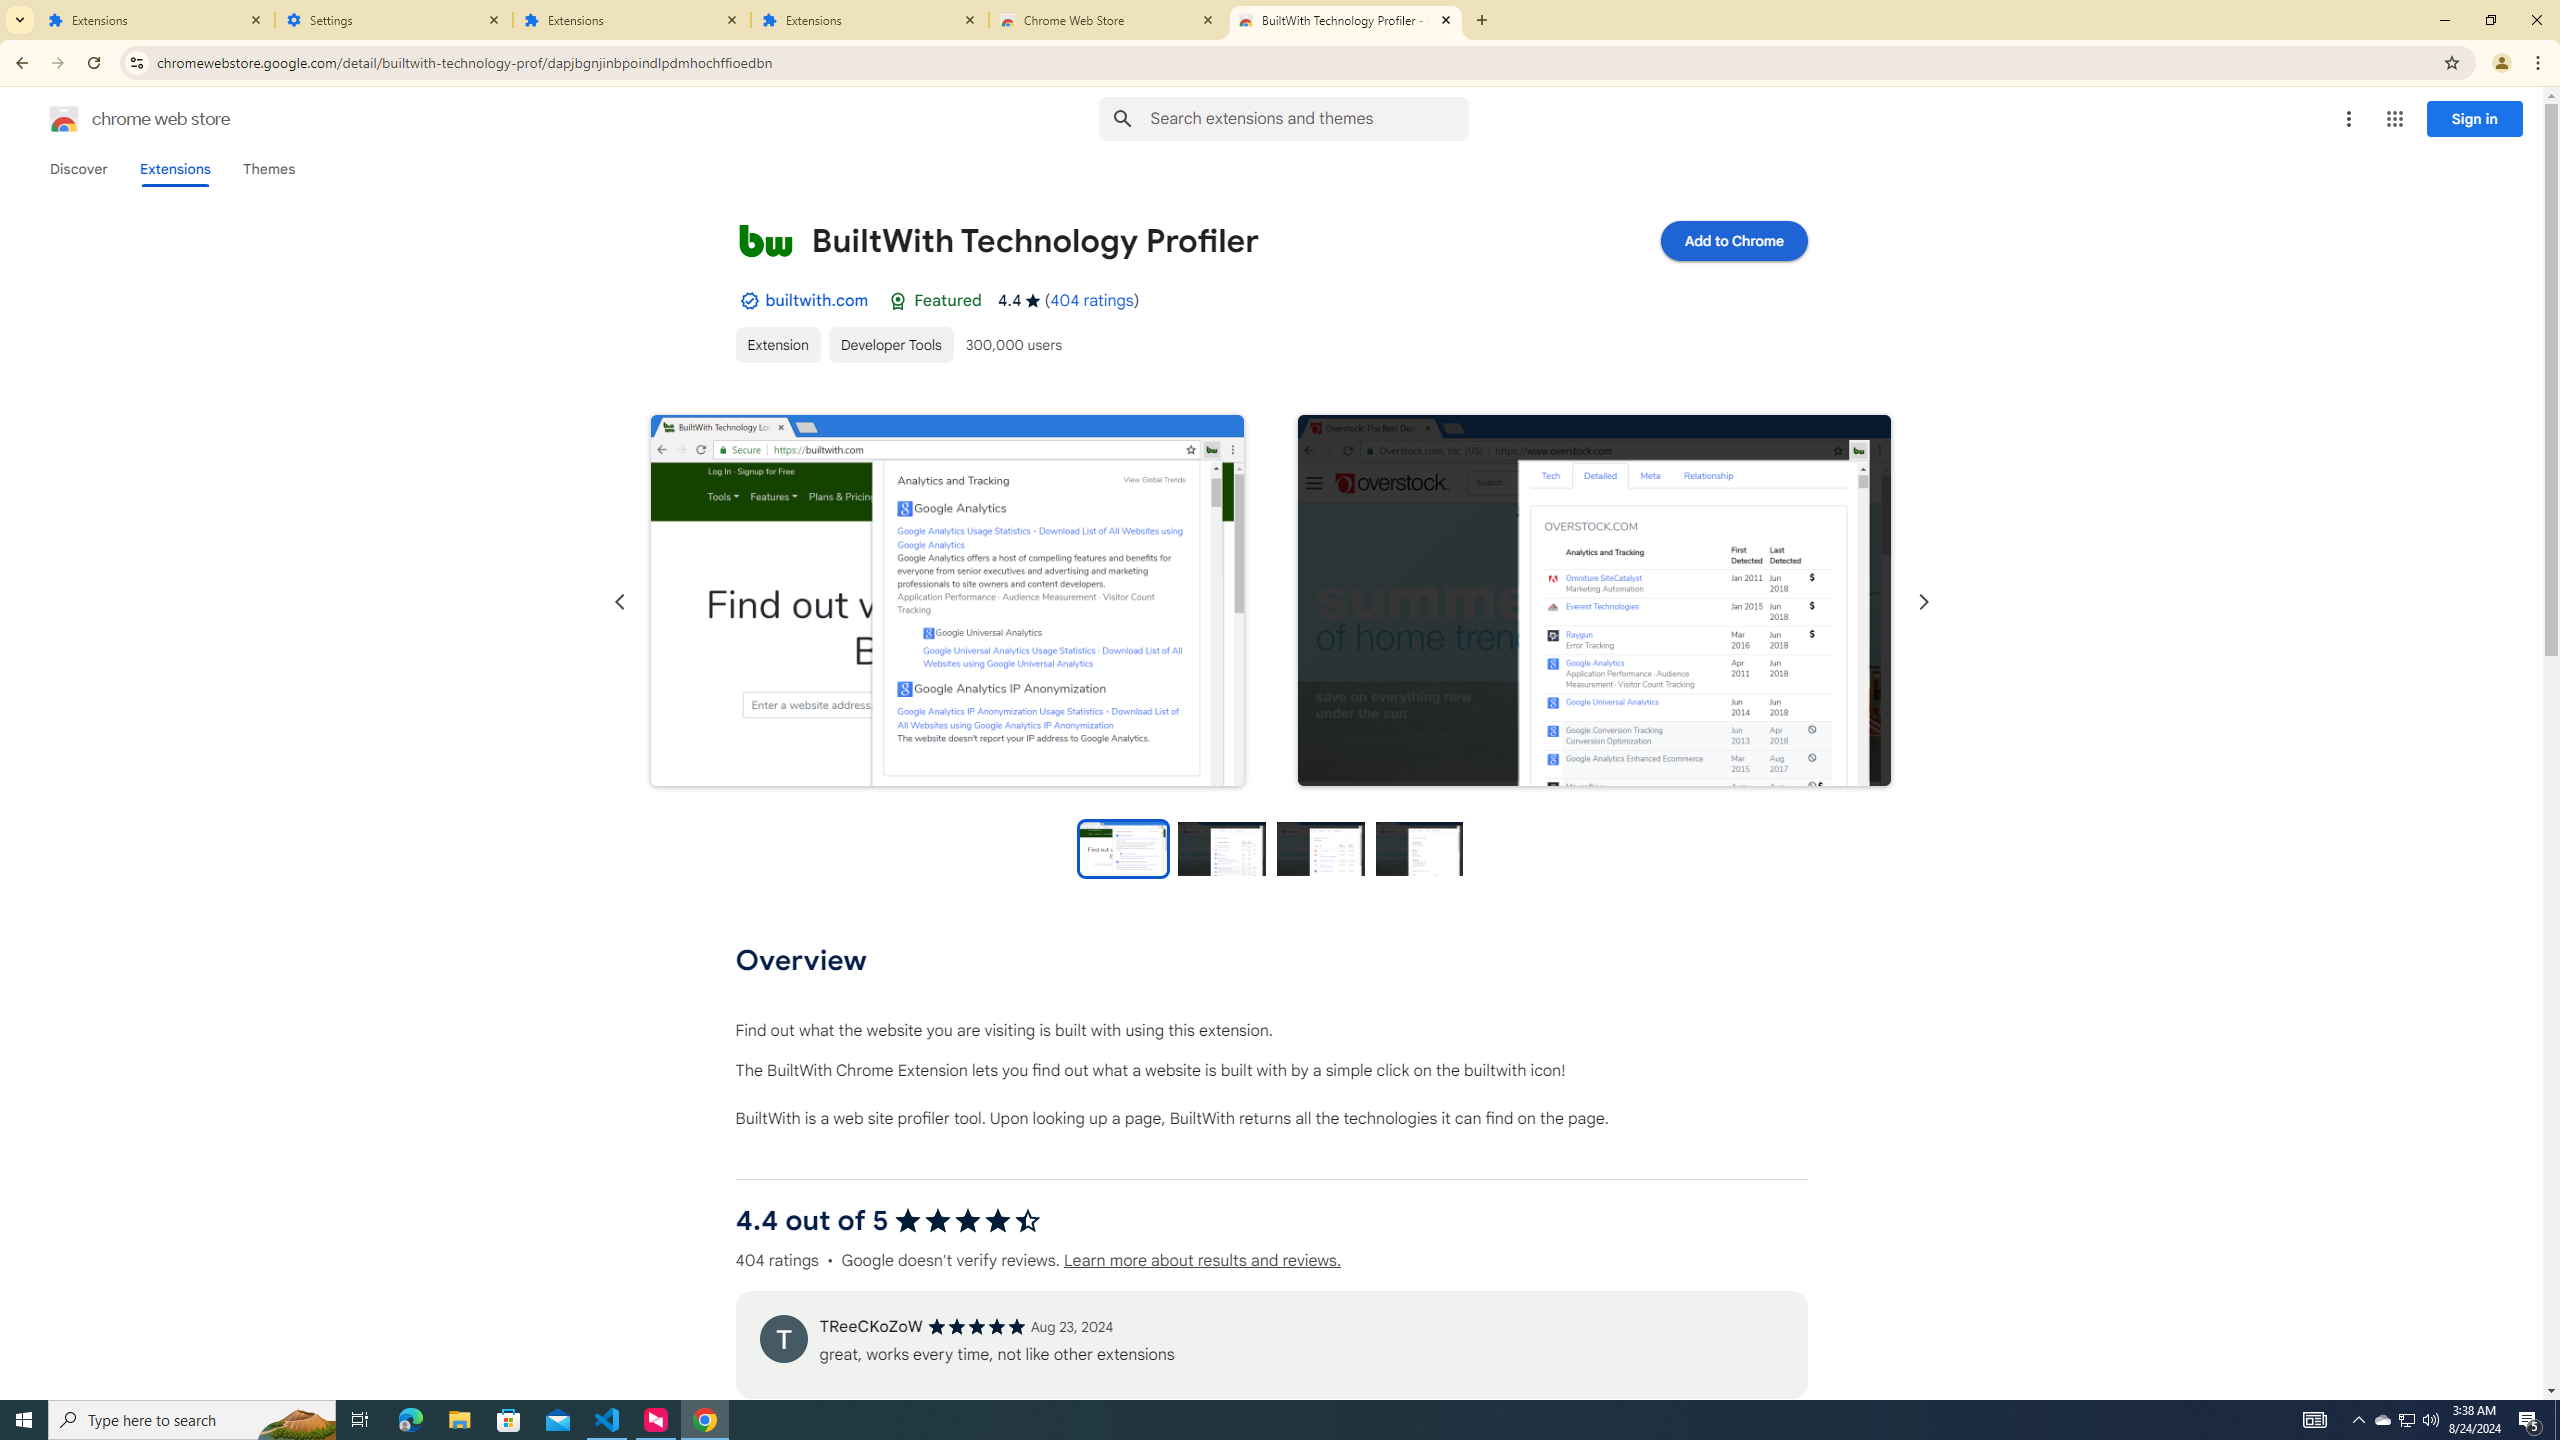  What do you see at coordinates (2348, 119) in the screenshot?
I see `More options menu` at bounding box center [2348, 119].